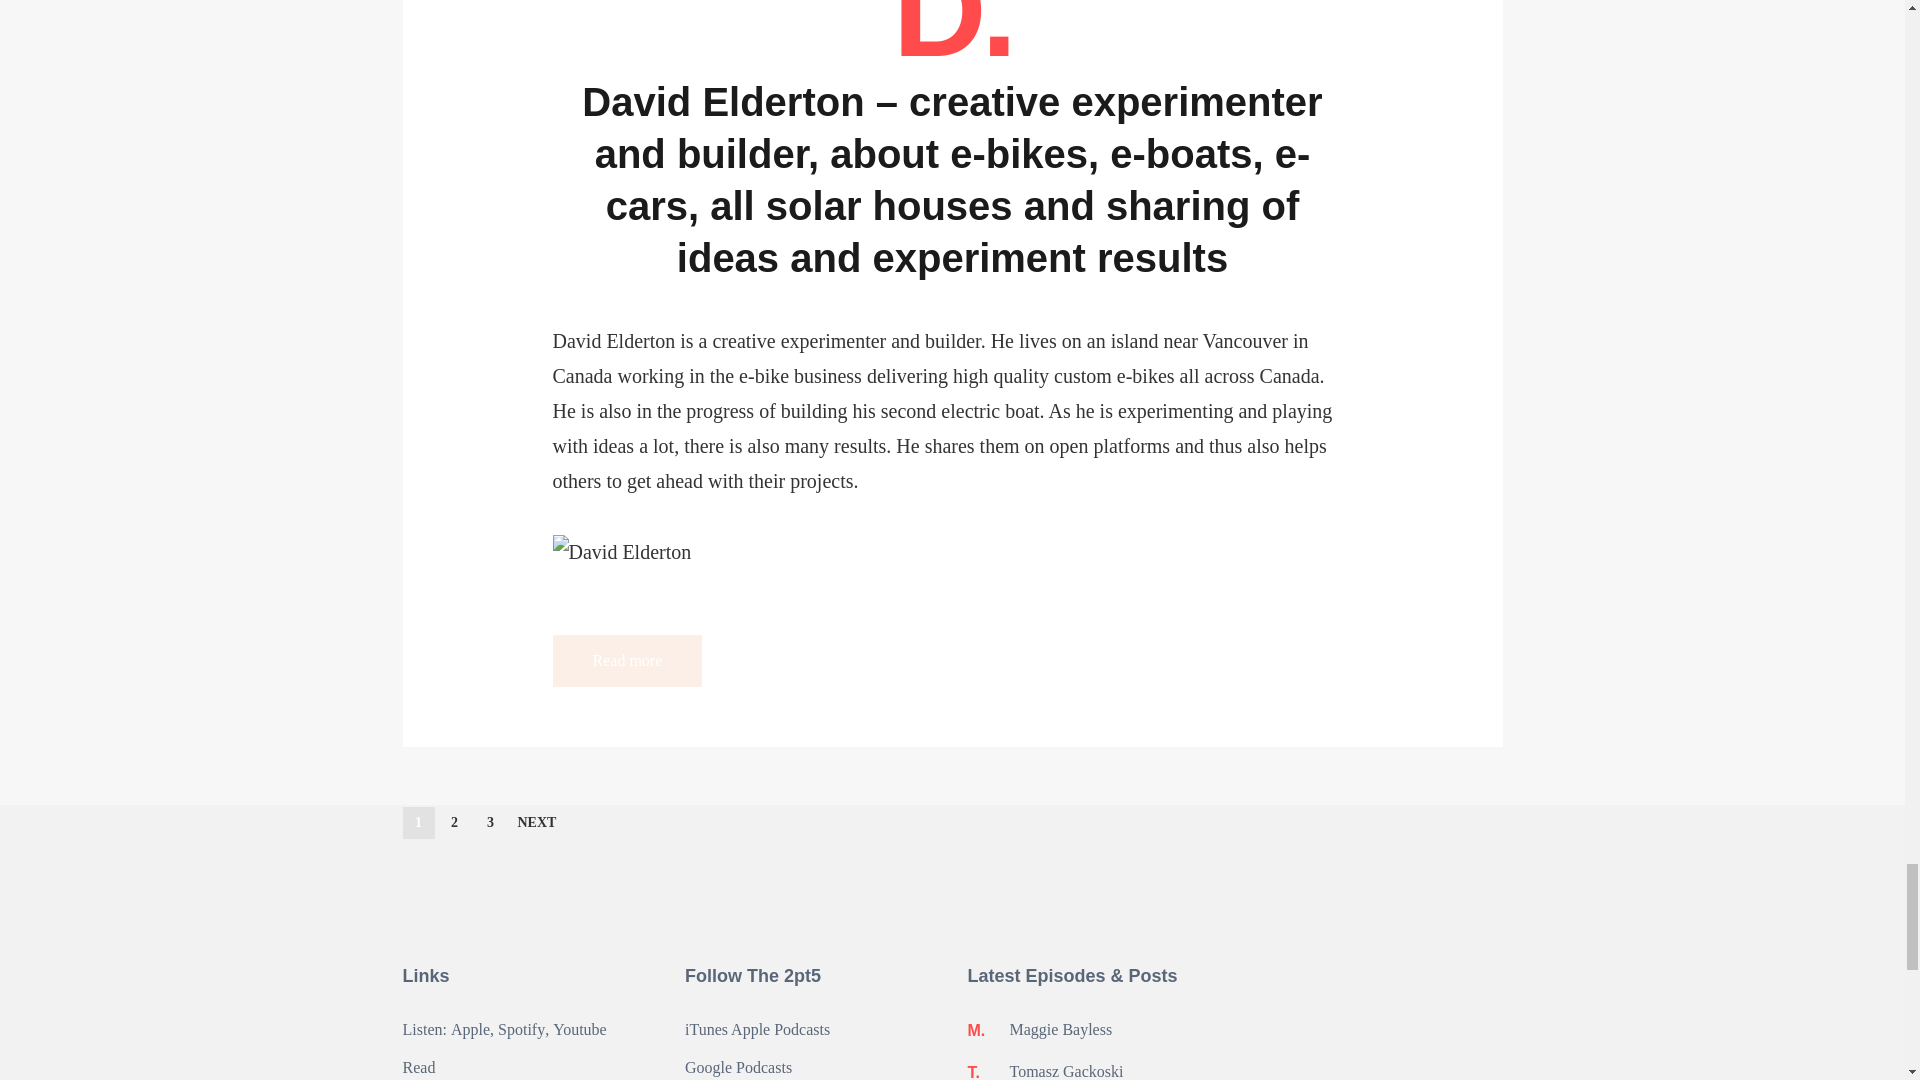 The height and width of the screenshot is (1080, 1920). Describe the element at coordinates (454, 822) in the screenshot. I see `2` at that location.